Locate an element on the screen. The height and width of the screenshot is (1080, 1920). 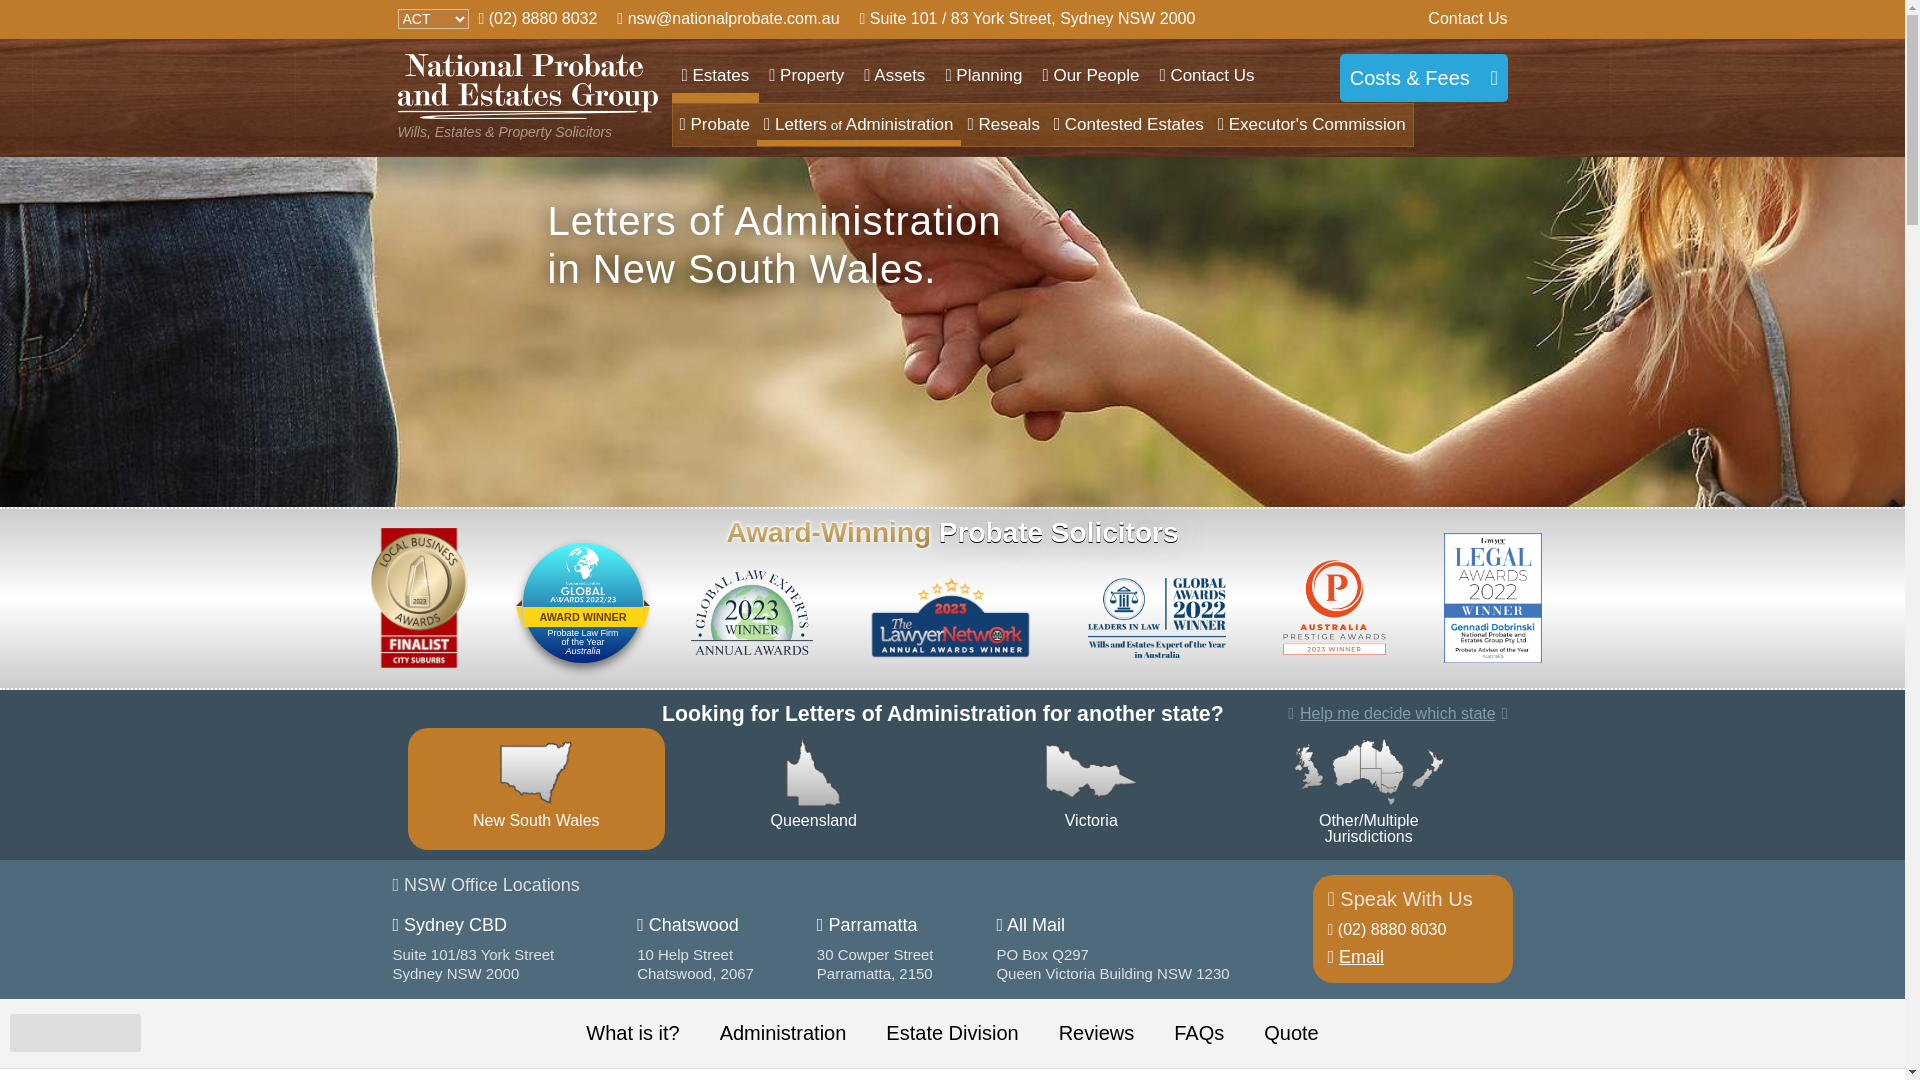
Executor's Commission is located at coordinates (1312, 125).